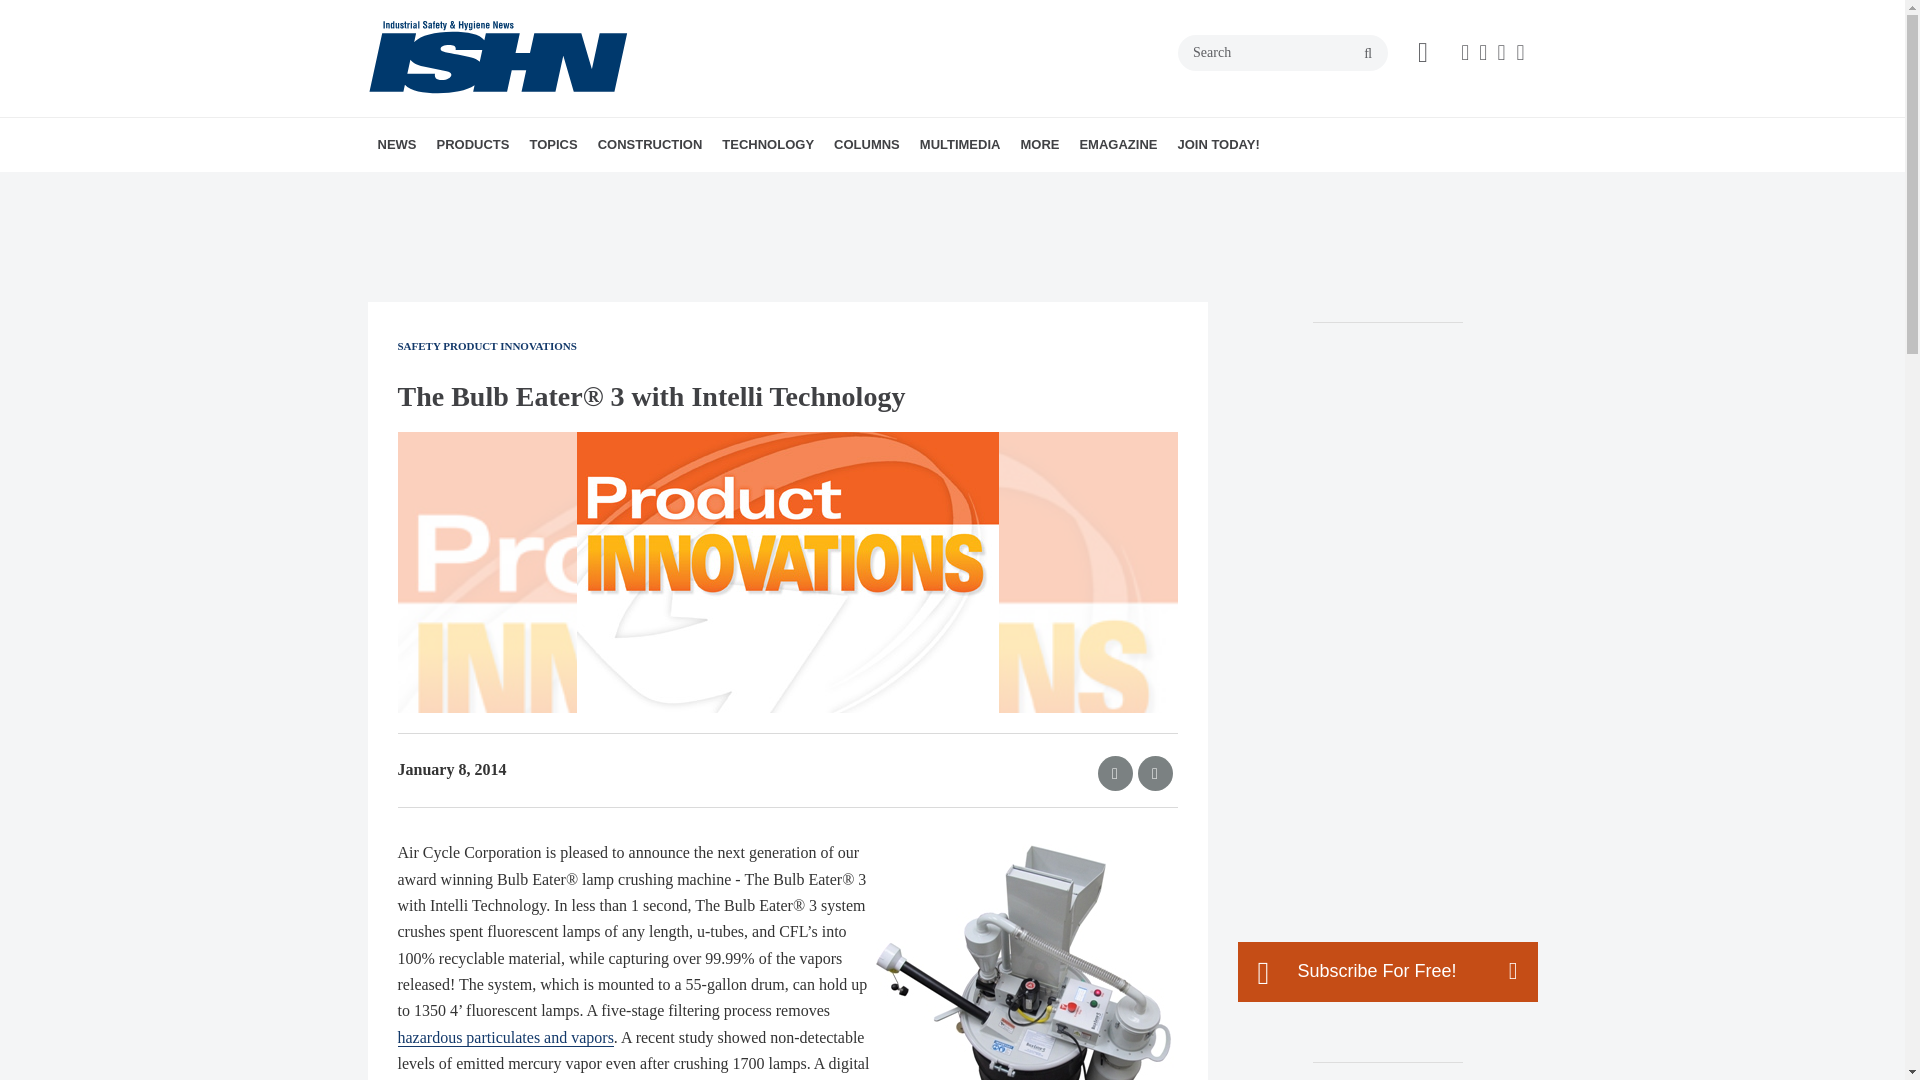 Image resolution: width=1920 pixels, height=1080 pixels. Describe the element at coordinates (685, 188) in the screenshot. I see `PPE` at that location.